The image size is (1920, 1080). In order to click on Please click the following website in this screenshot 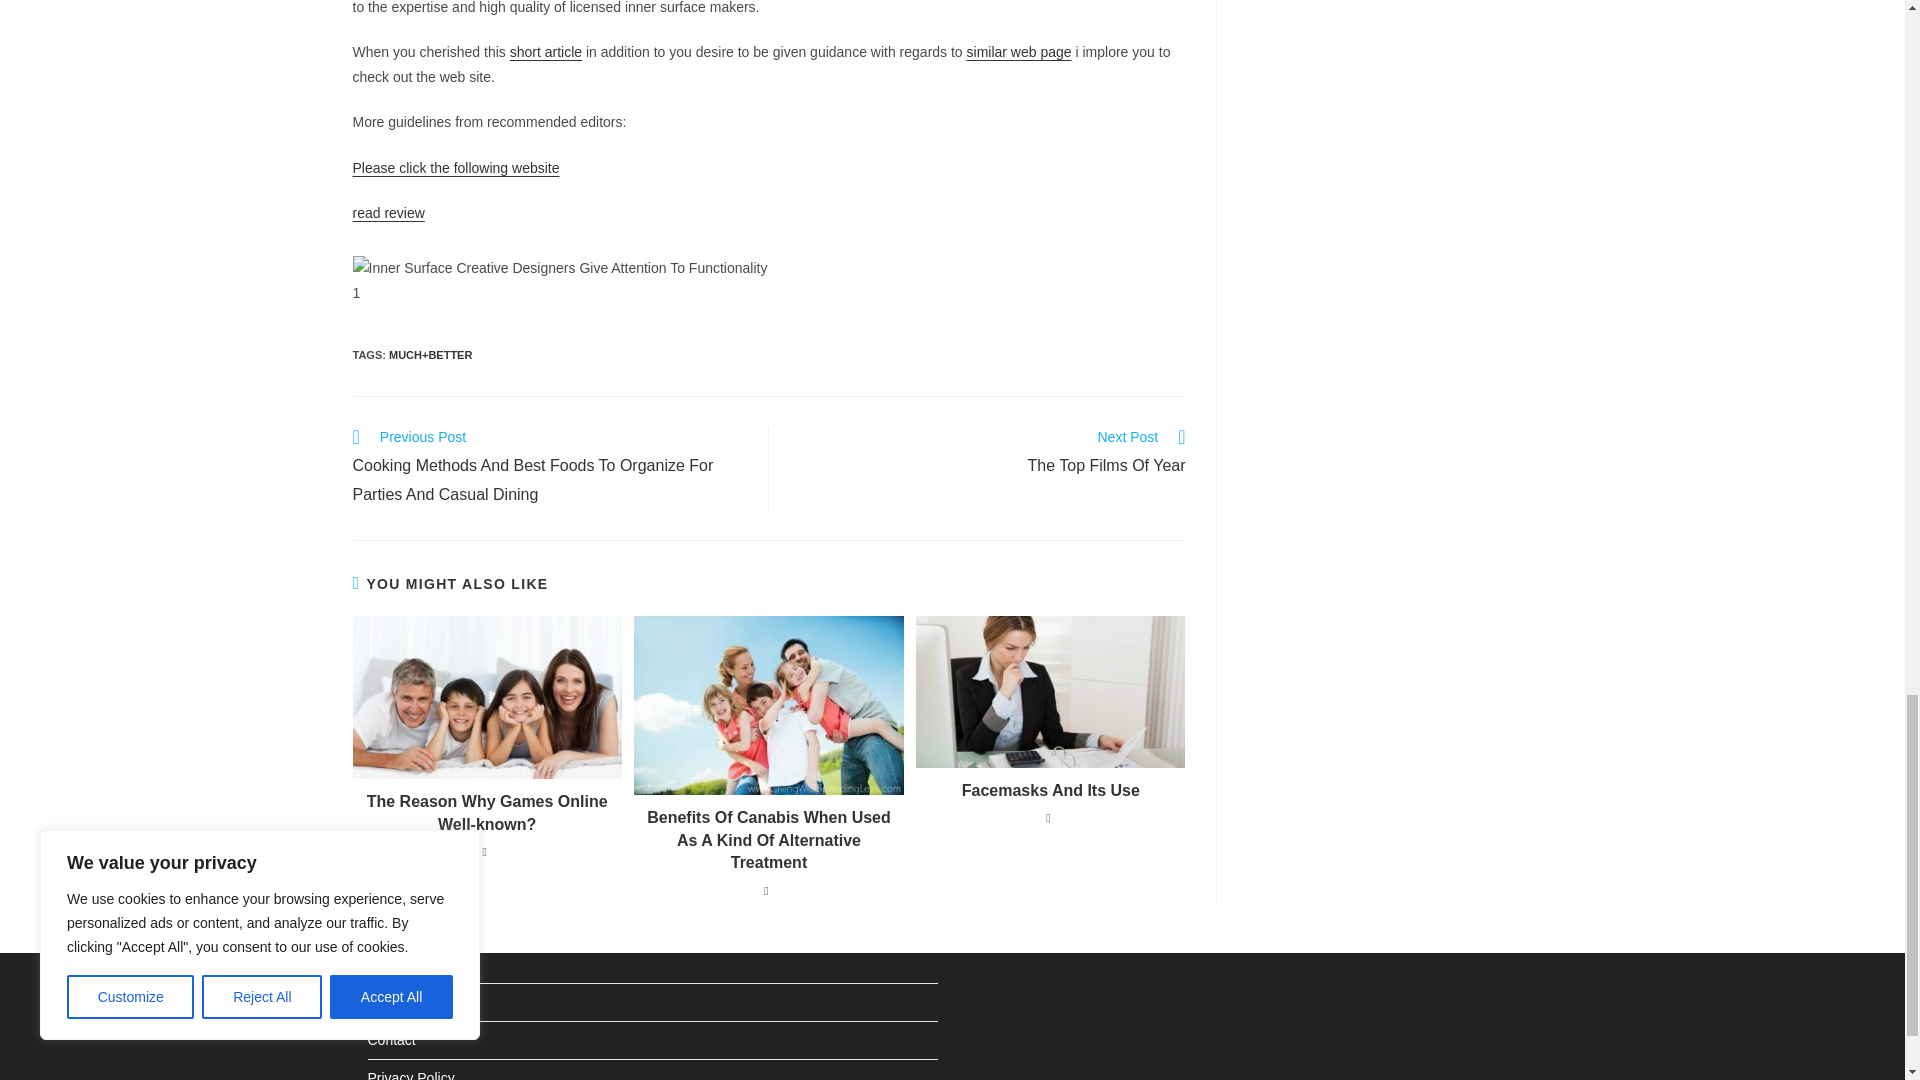, I will do `click(454, 168)`.